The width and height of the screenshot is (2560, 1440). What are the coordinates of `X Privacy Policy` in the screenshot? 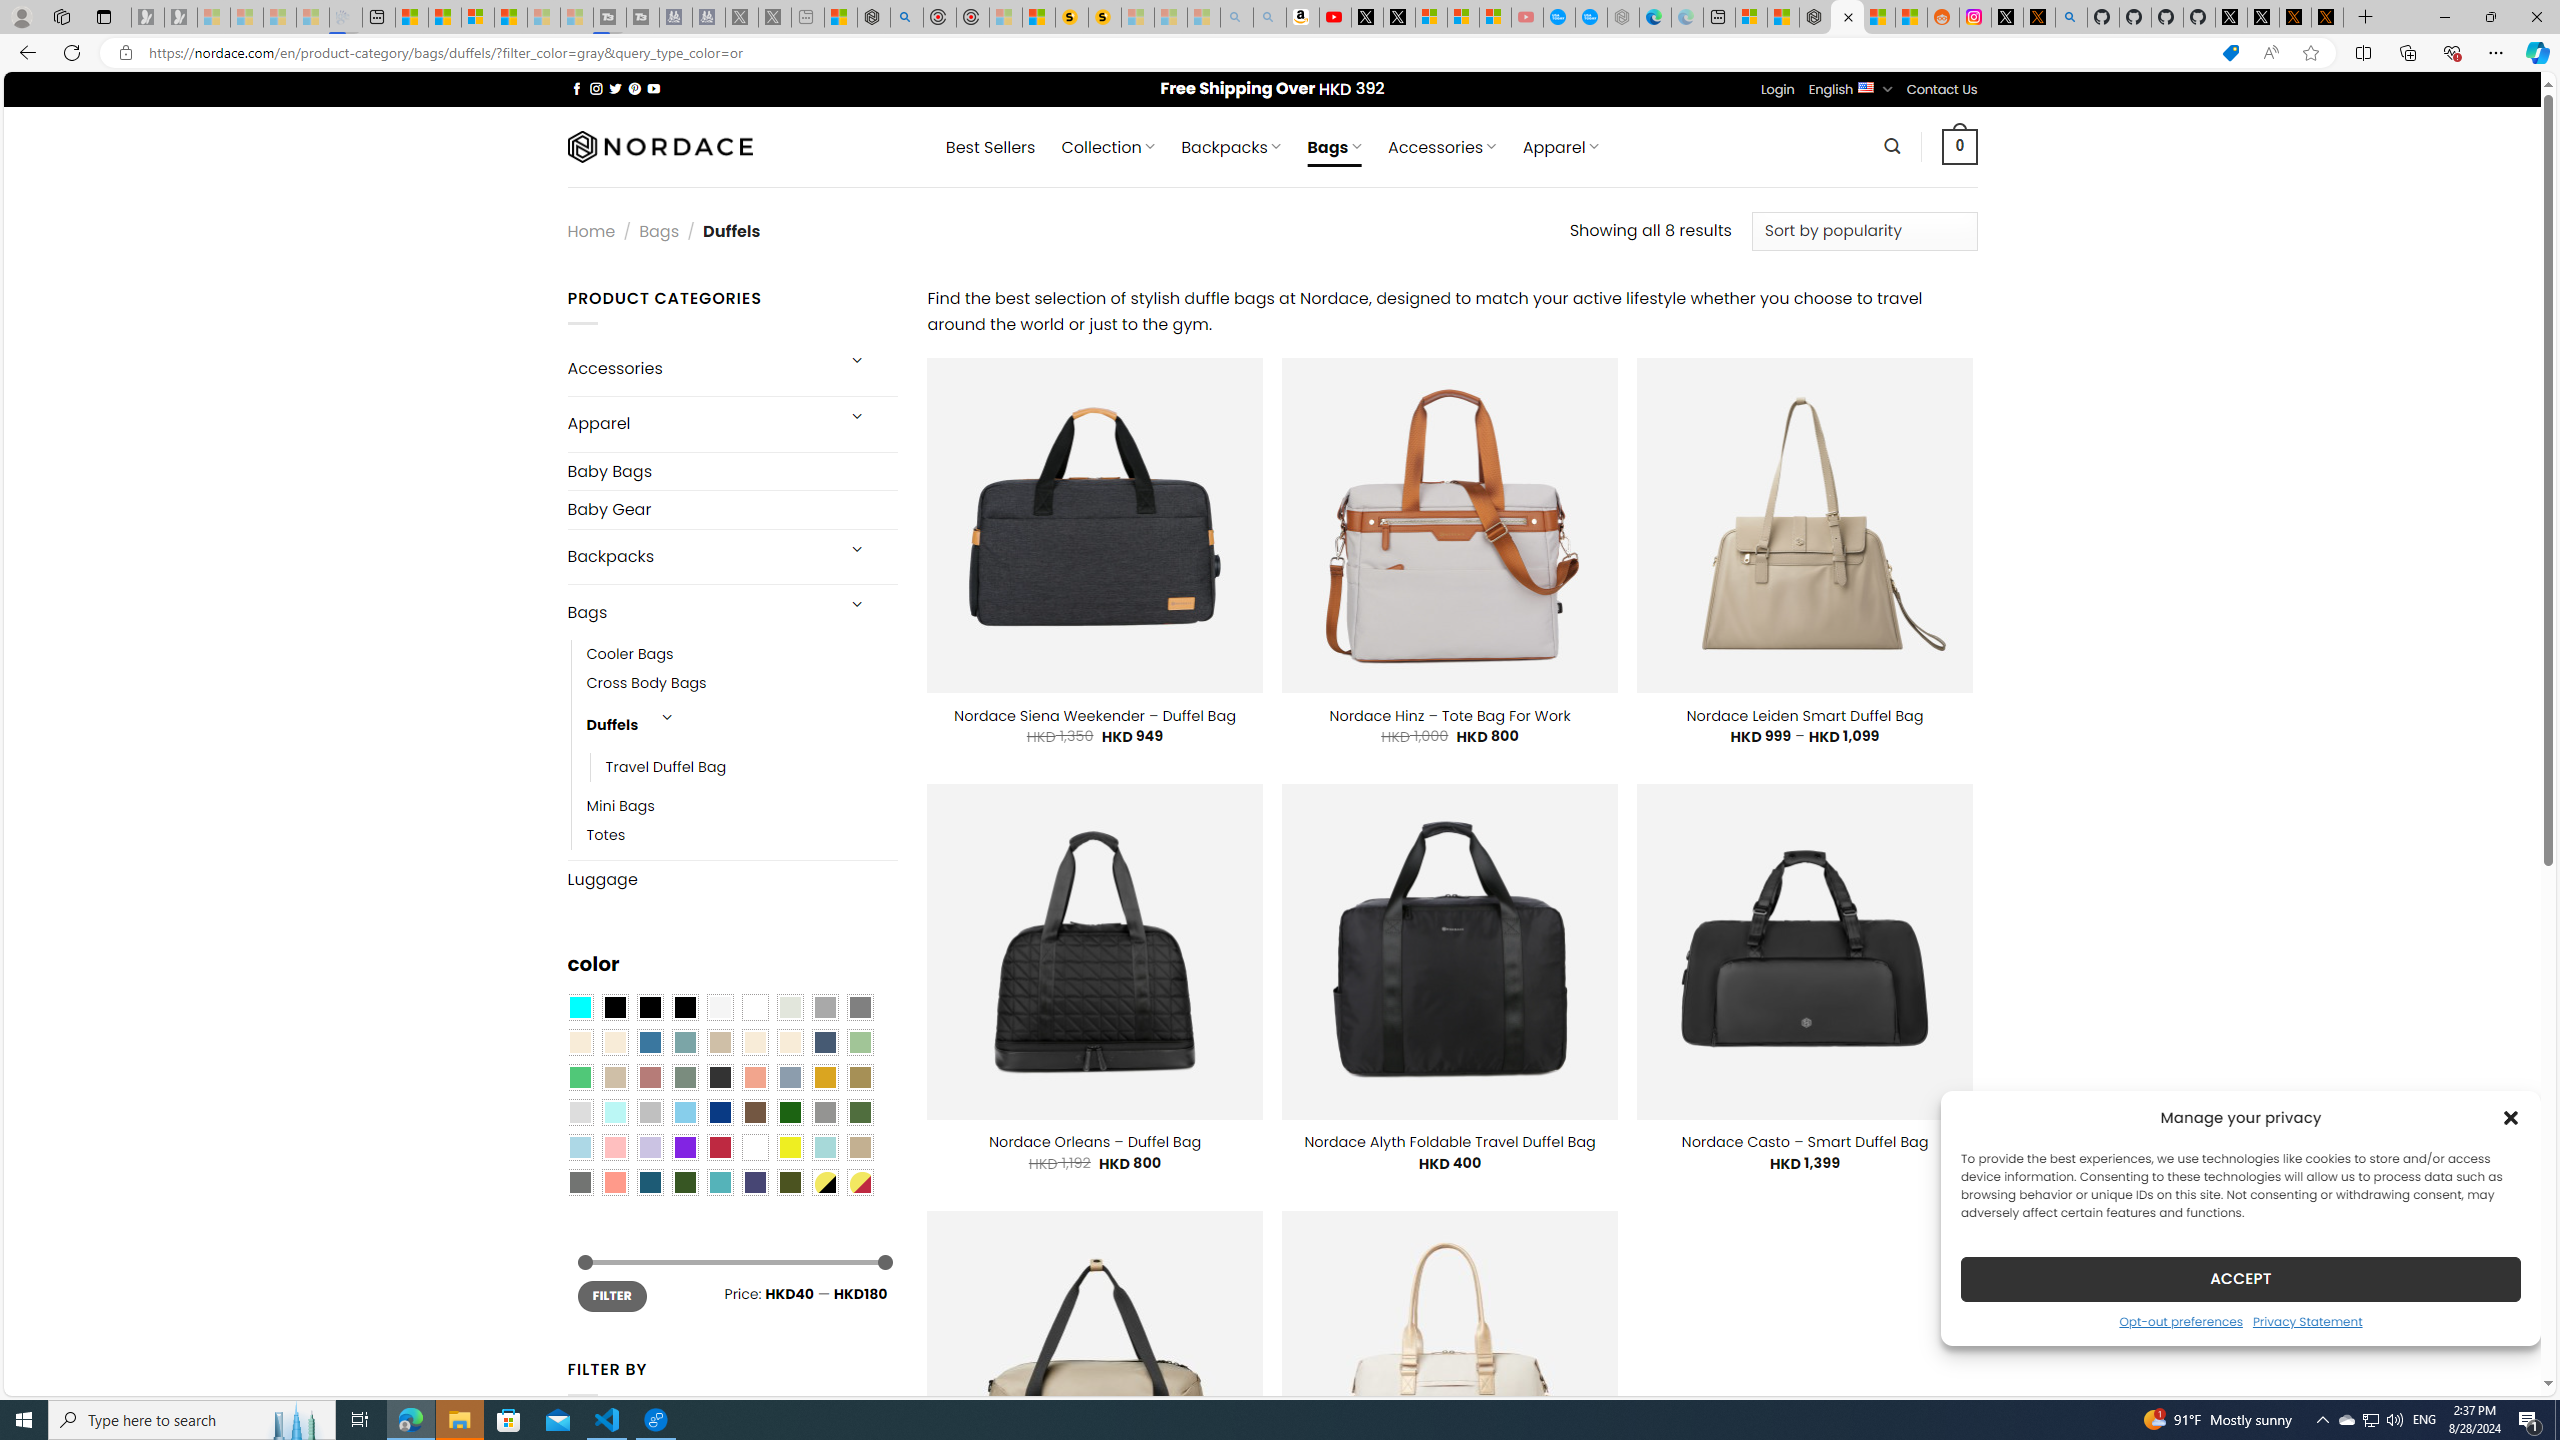 It's located at (2328, 17).